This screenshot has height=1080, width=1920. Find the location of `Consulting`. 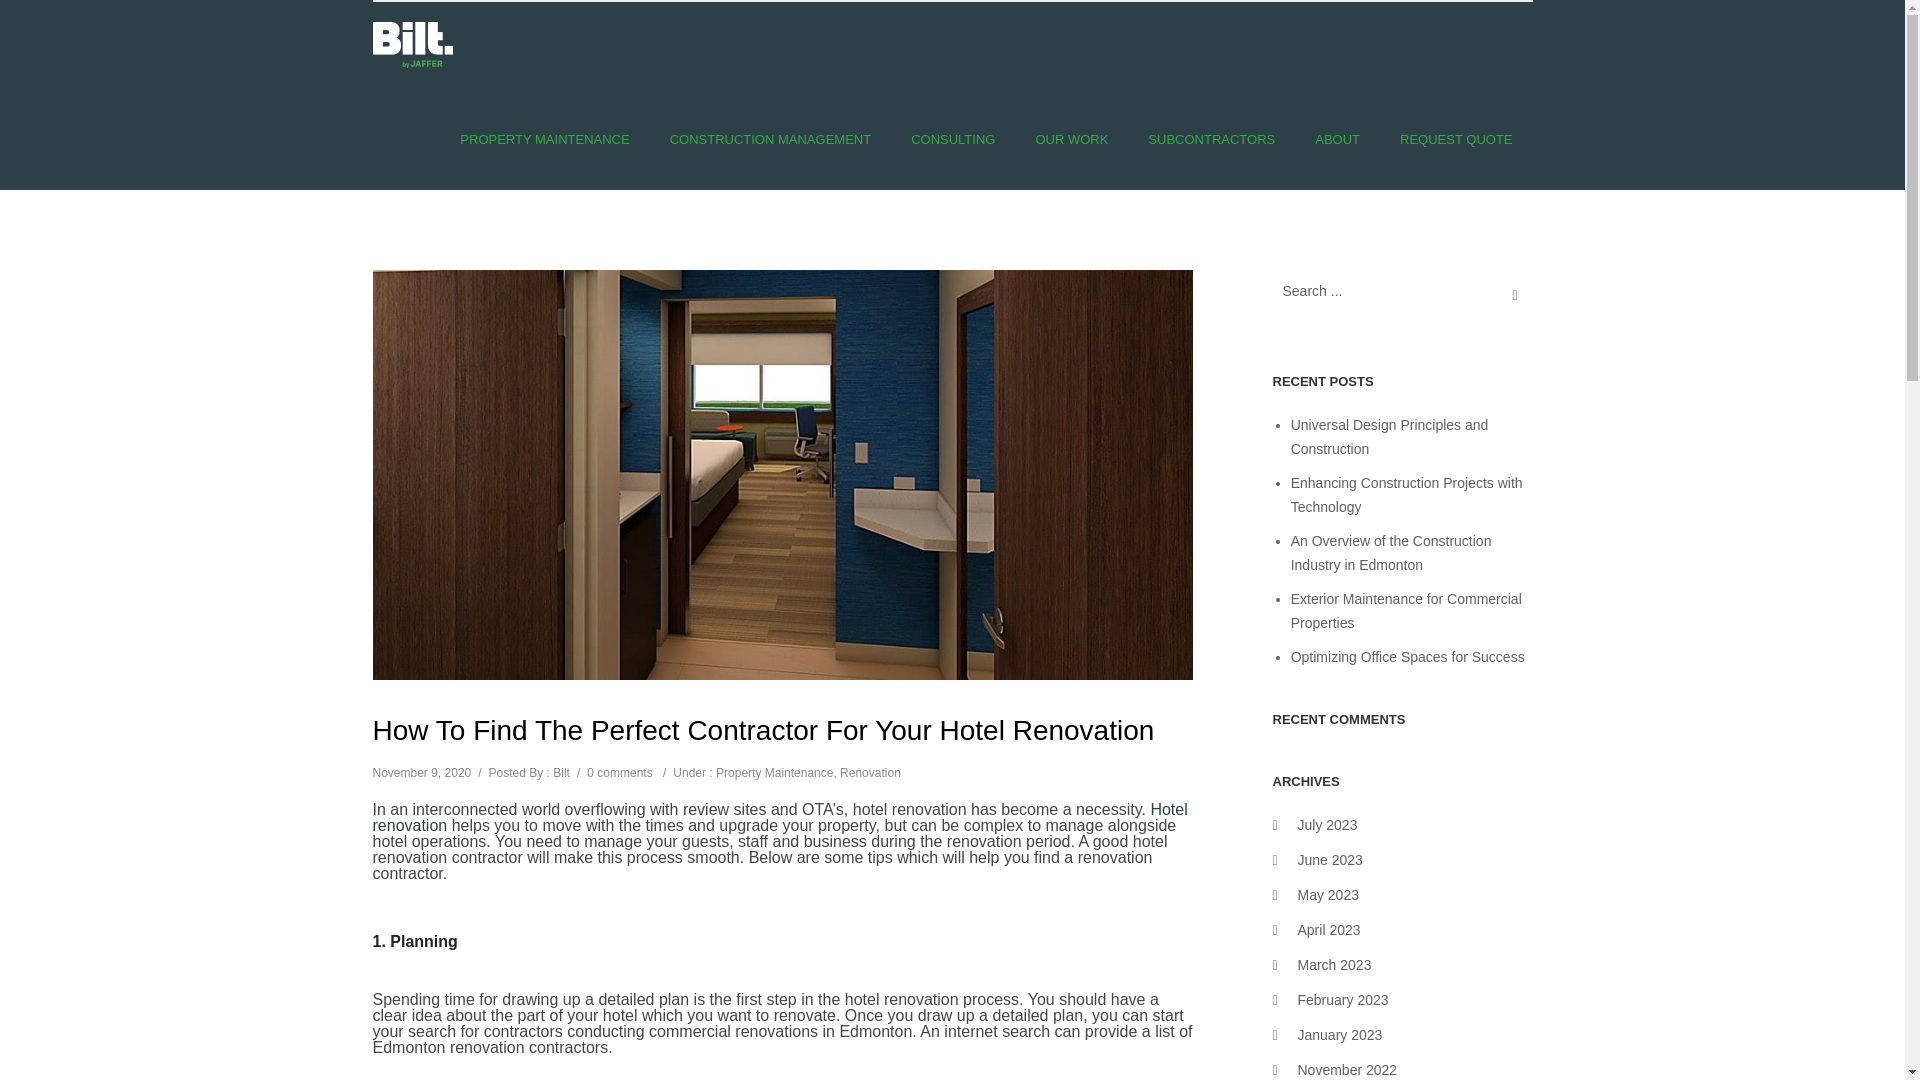

Consulting is located at coordinates (952, 138).